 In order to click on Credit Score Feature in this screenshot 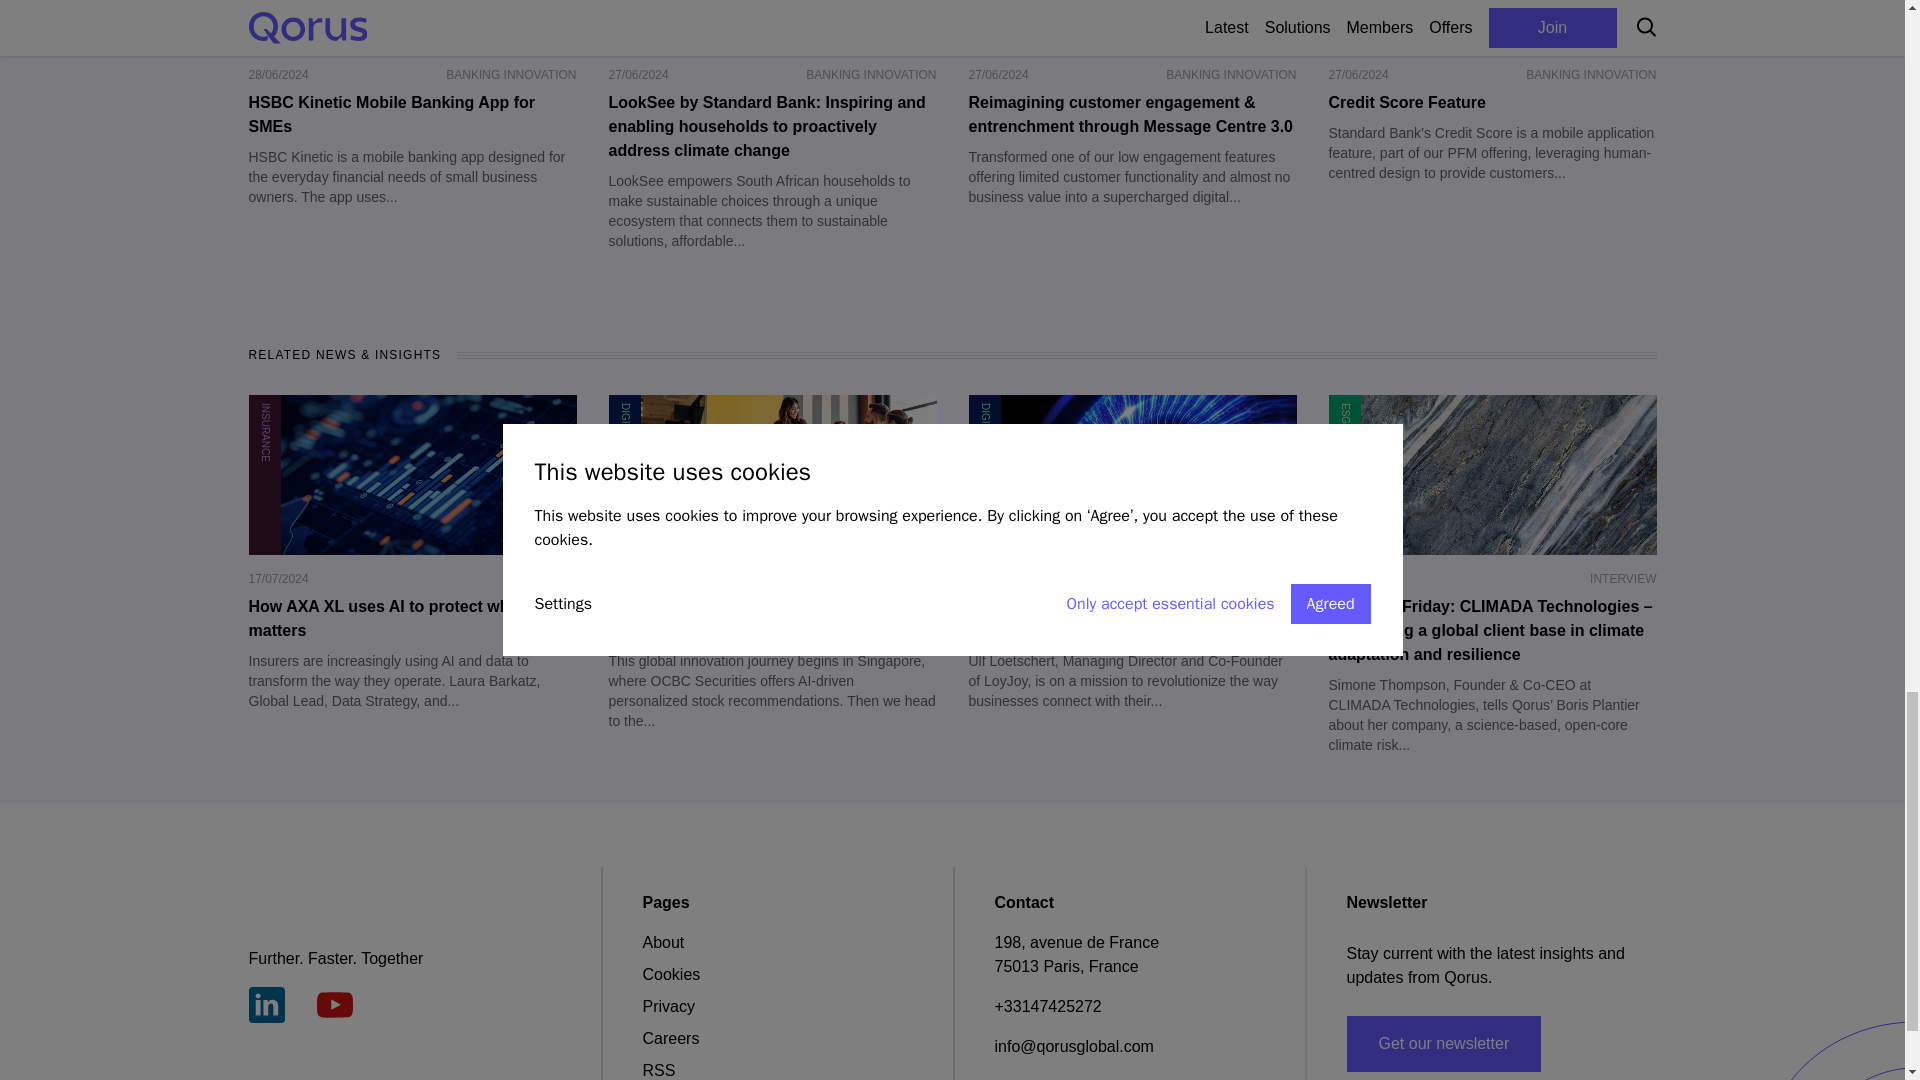, I will do `click(1492, 102)`.